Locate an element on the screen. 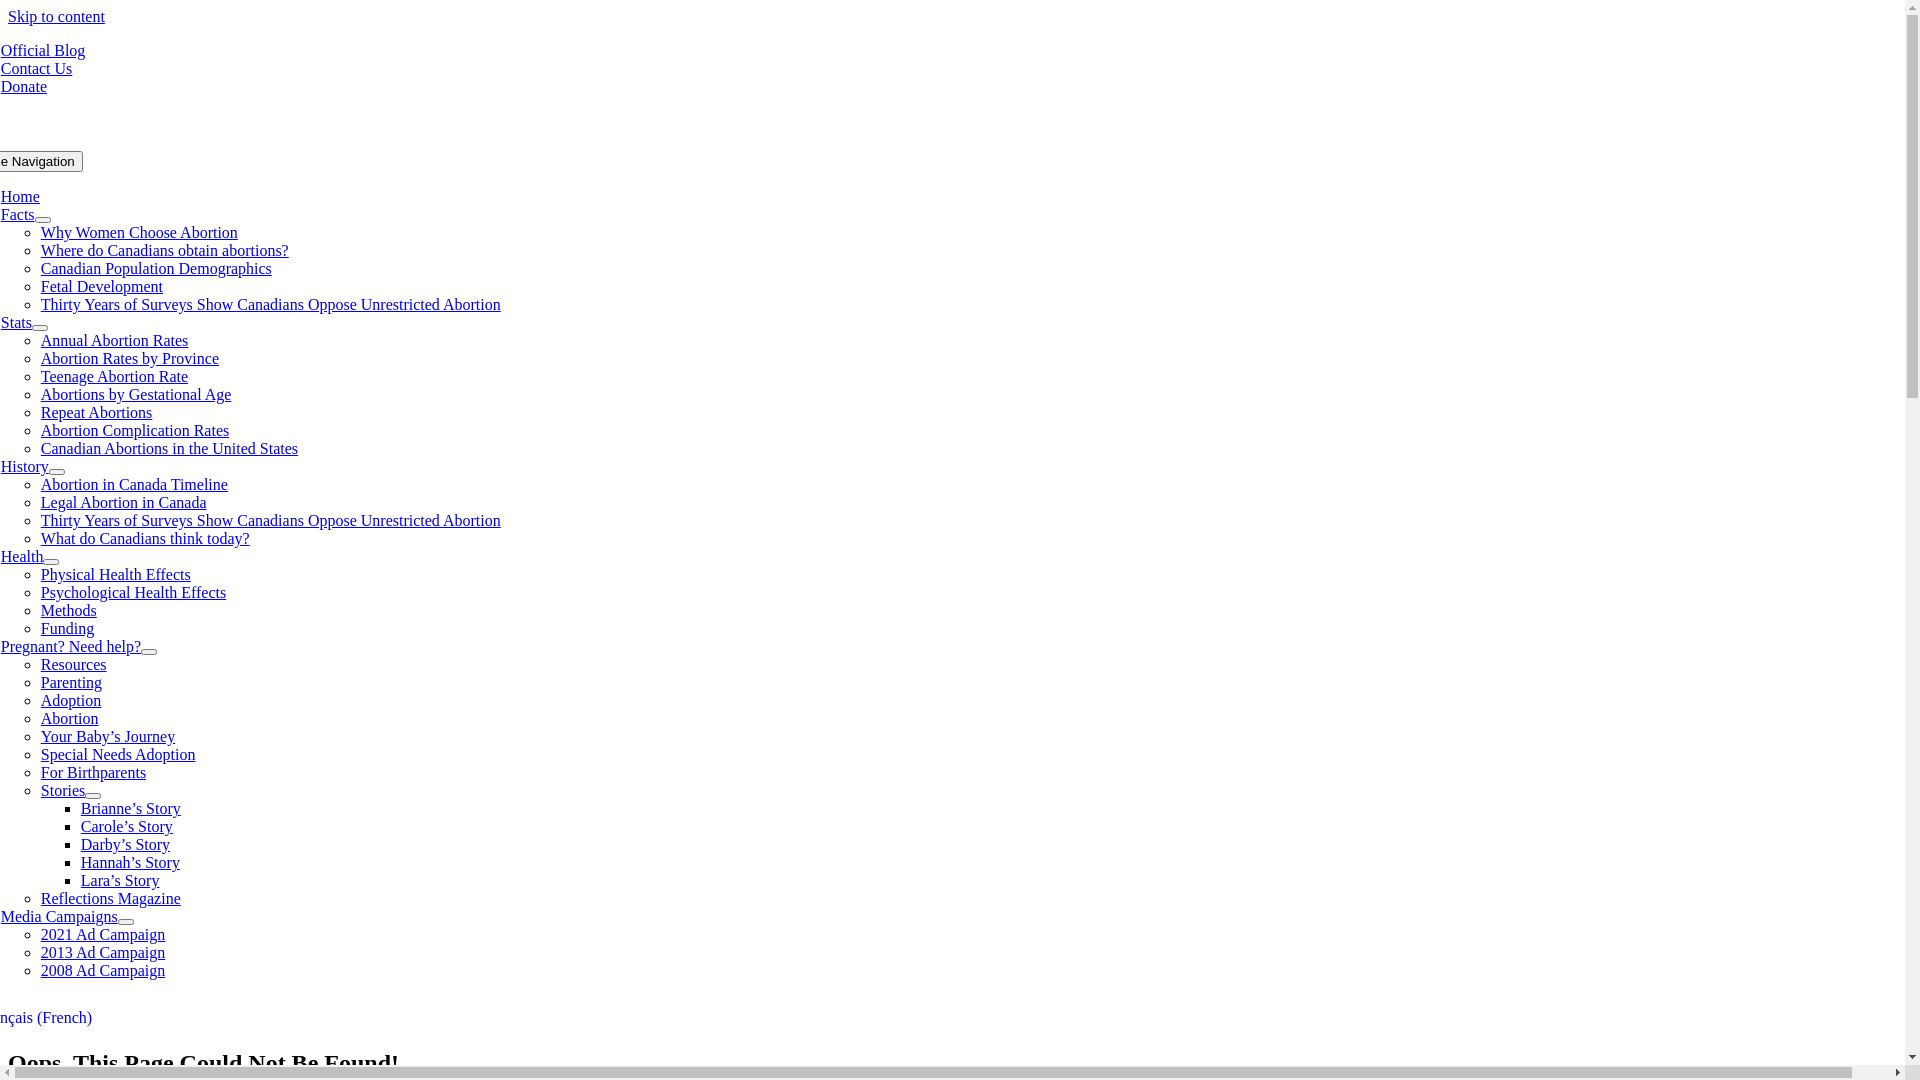  Why Women Choose Abortion is located at coordinates (140, 232).